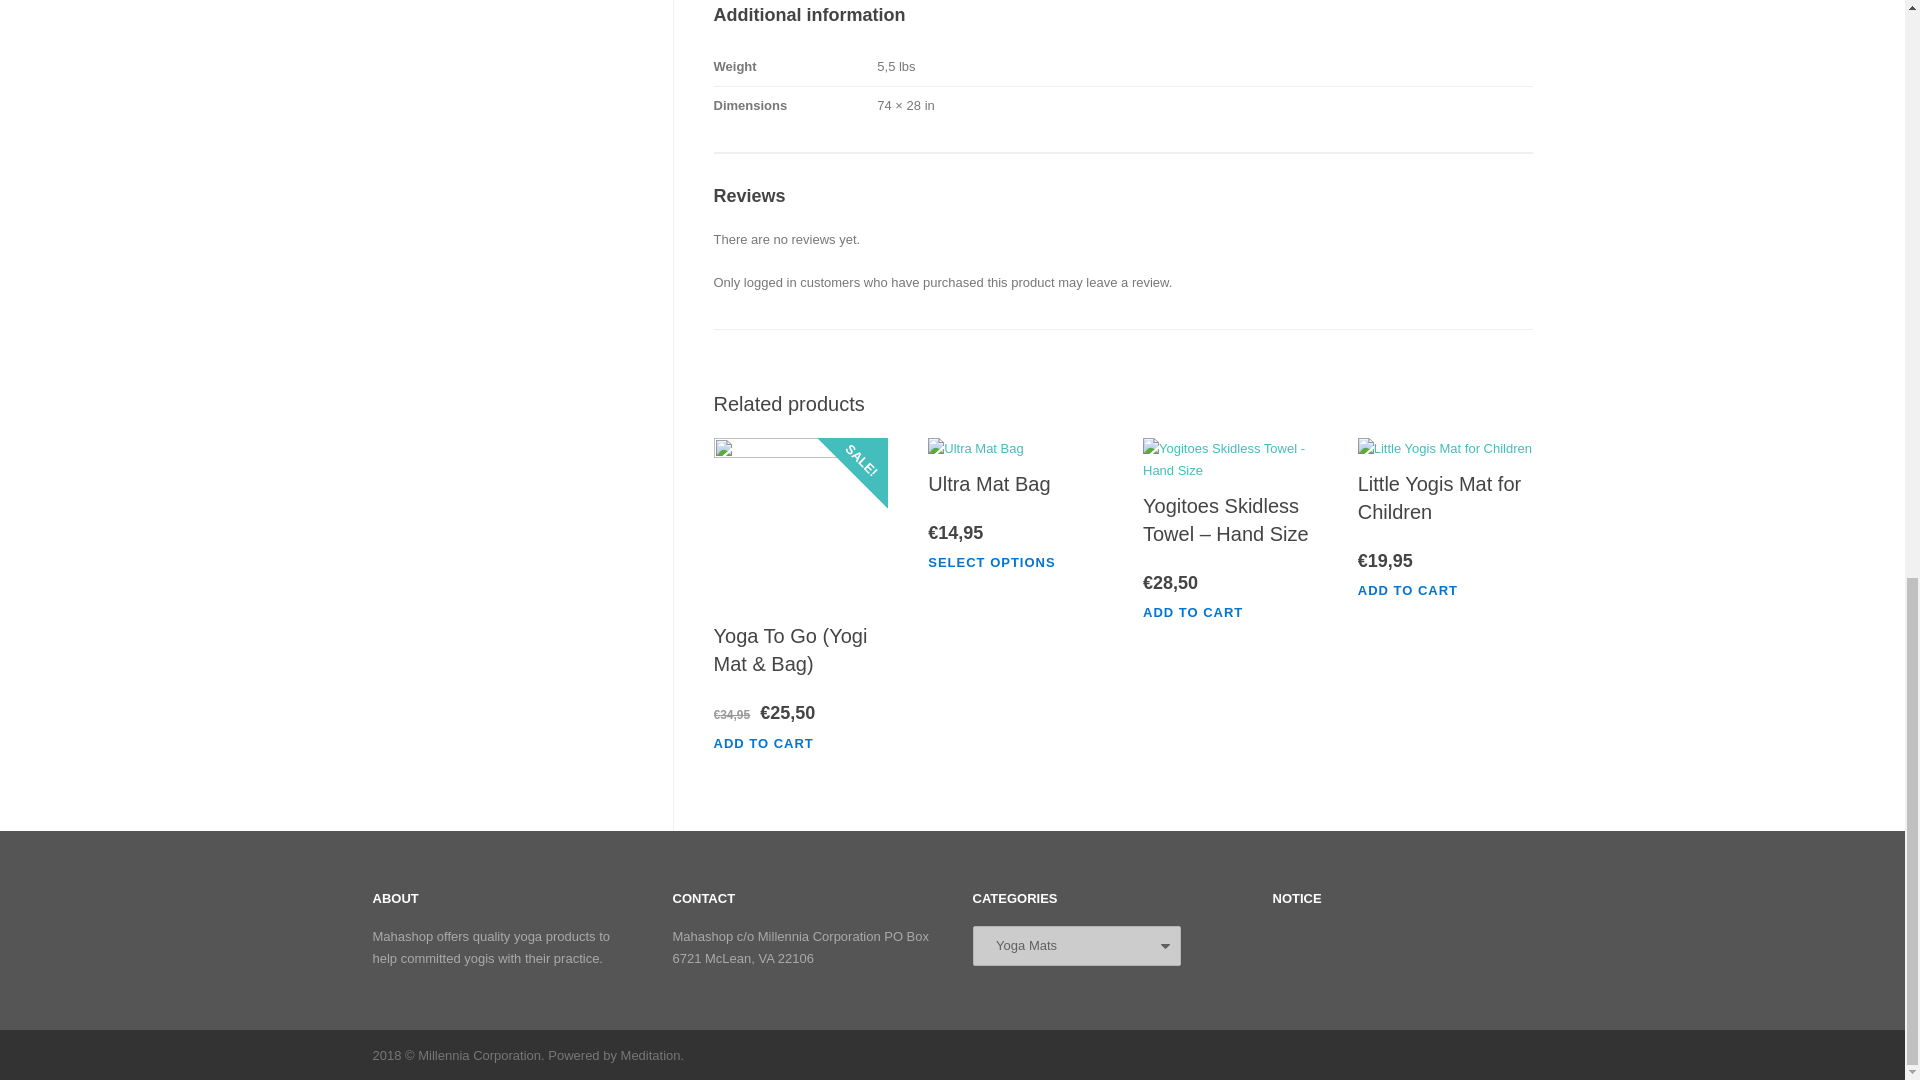  Describe the element at coordinates (1202, 612) in the screenshot. I see `ADD TO CART` at that location.